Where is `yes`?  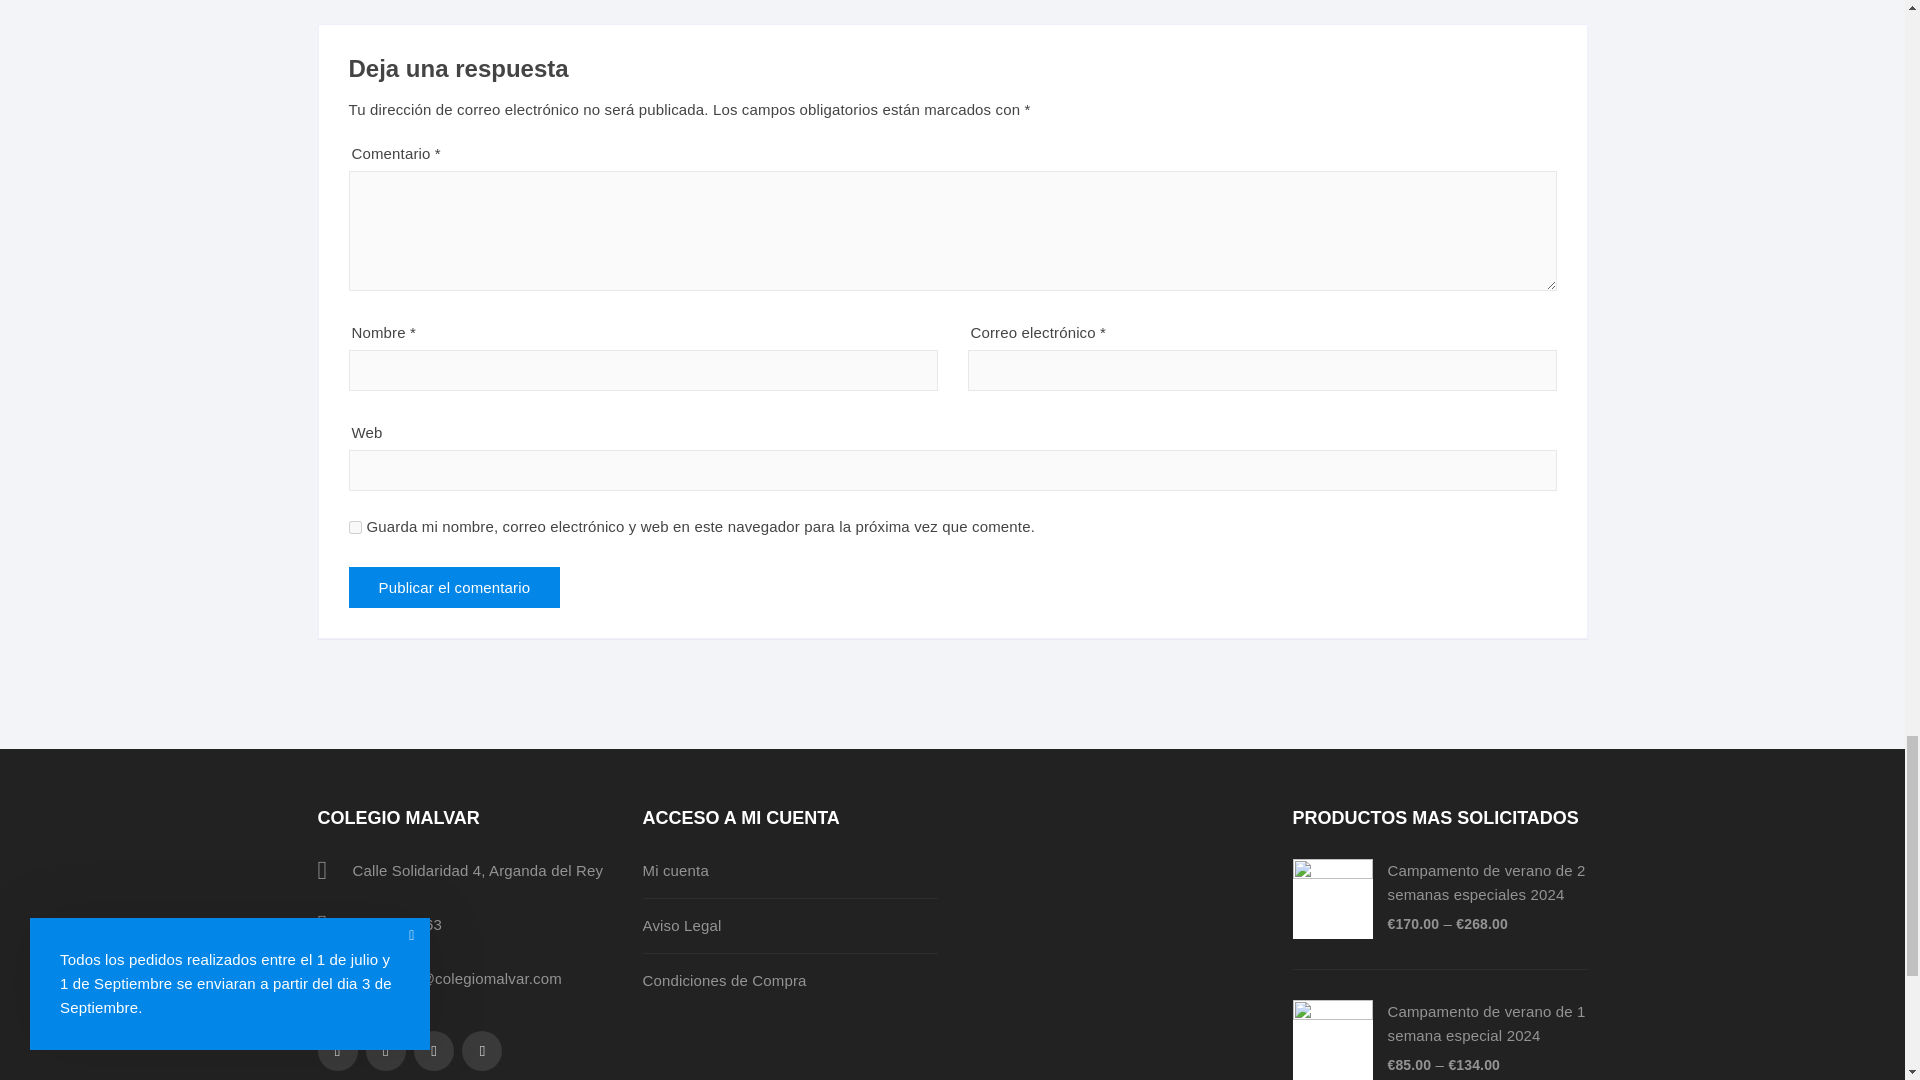
yes is located at coordinates (354, 526).